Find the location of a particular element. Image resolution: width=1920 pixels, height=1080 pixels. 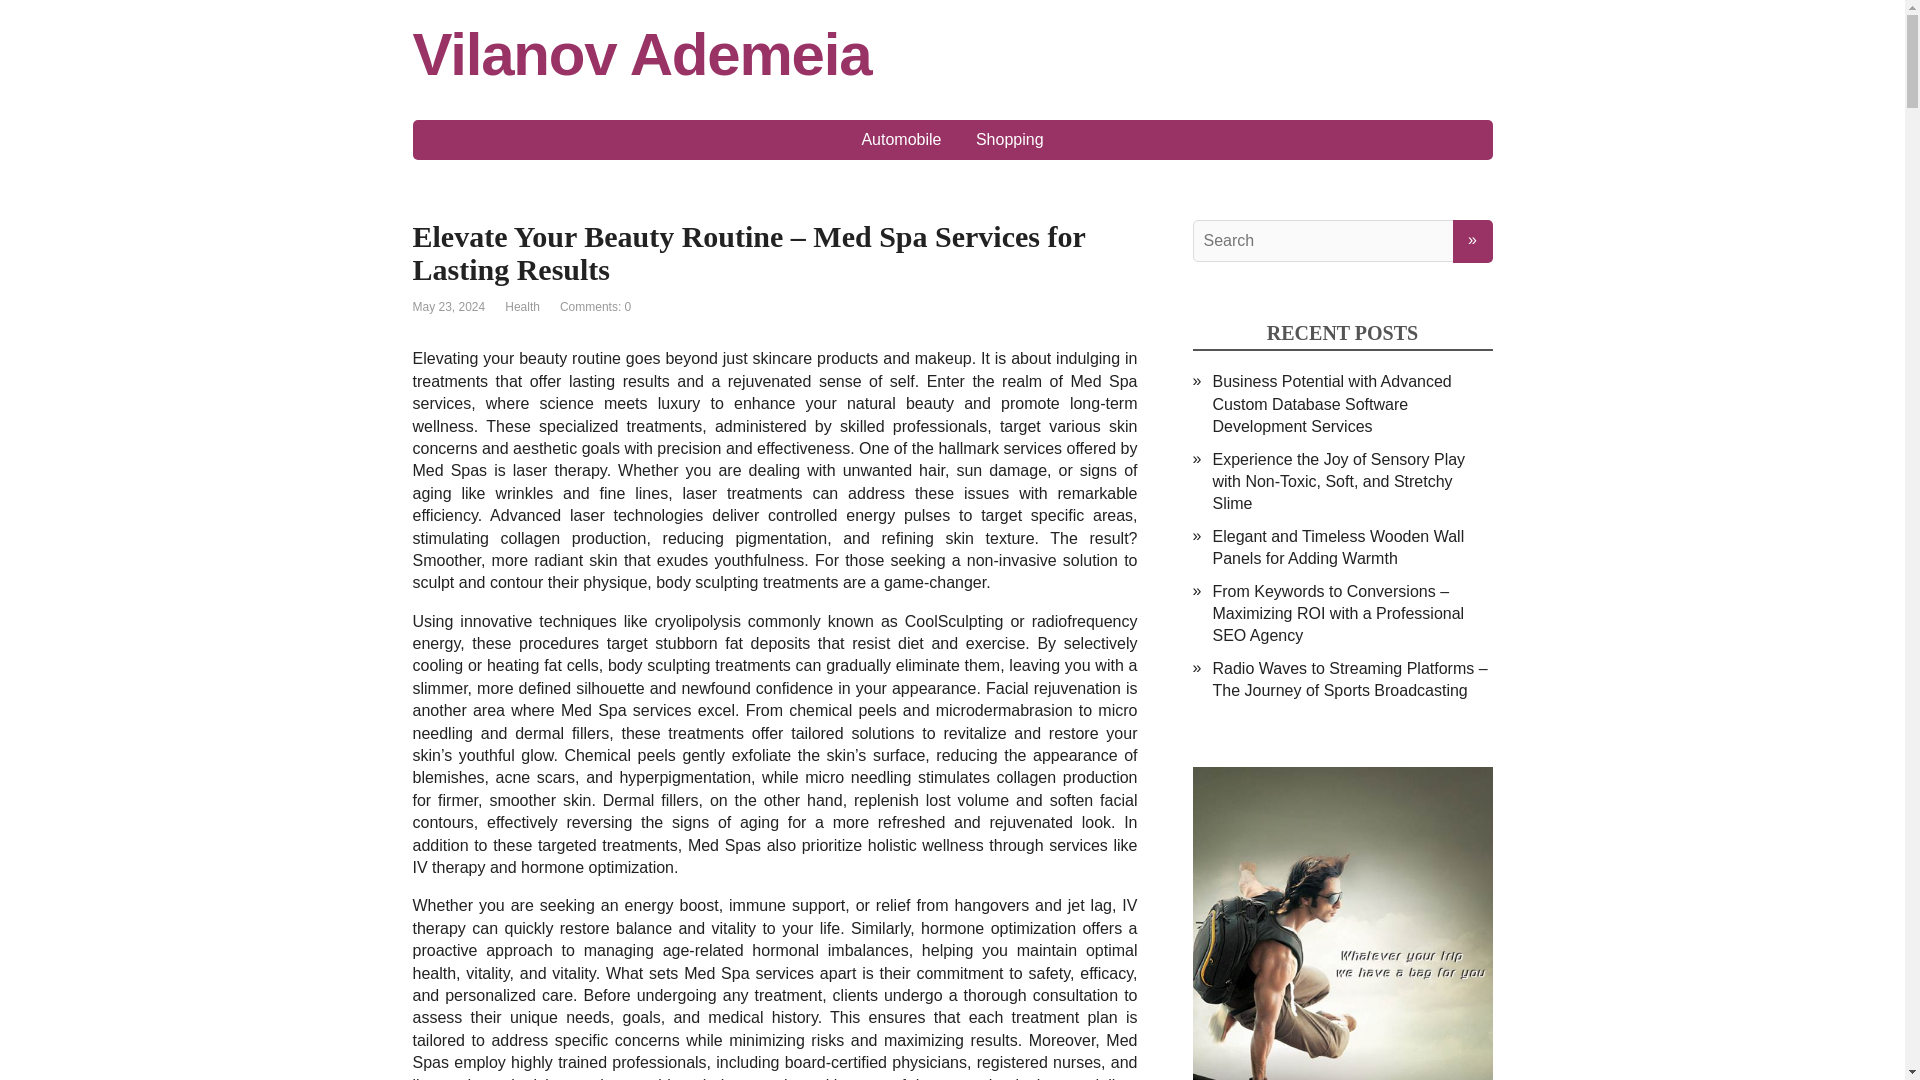

Vilanov Ademeia is located at coordinates (952, 54).